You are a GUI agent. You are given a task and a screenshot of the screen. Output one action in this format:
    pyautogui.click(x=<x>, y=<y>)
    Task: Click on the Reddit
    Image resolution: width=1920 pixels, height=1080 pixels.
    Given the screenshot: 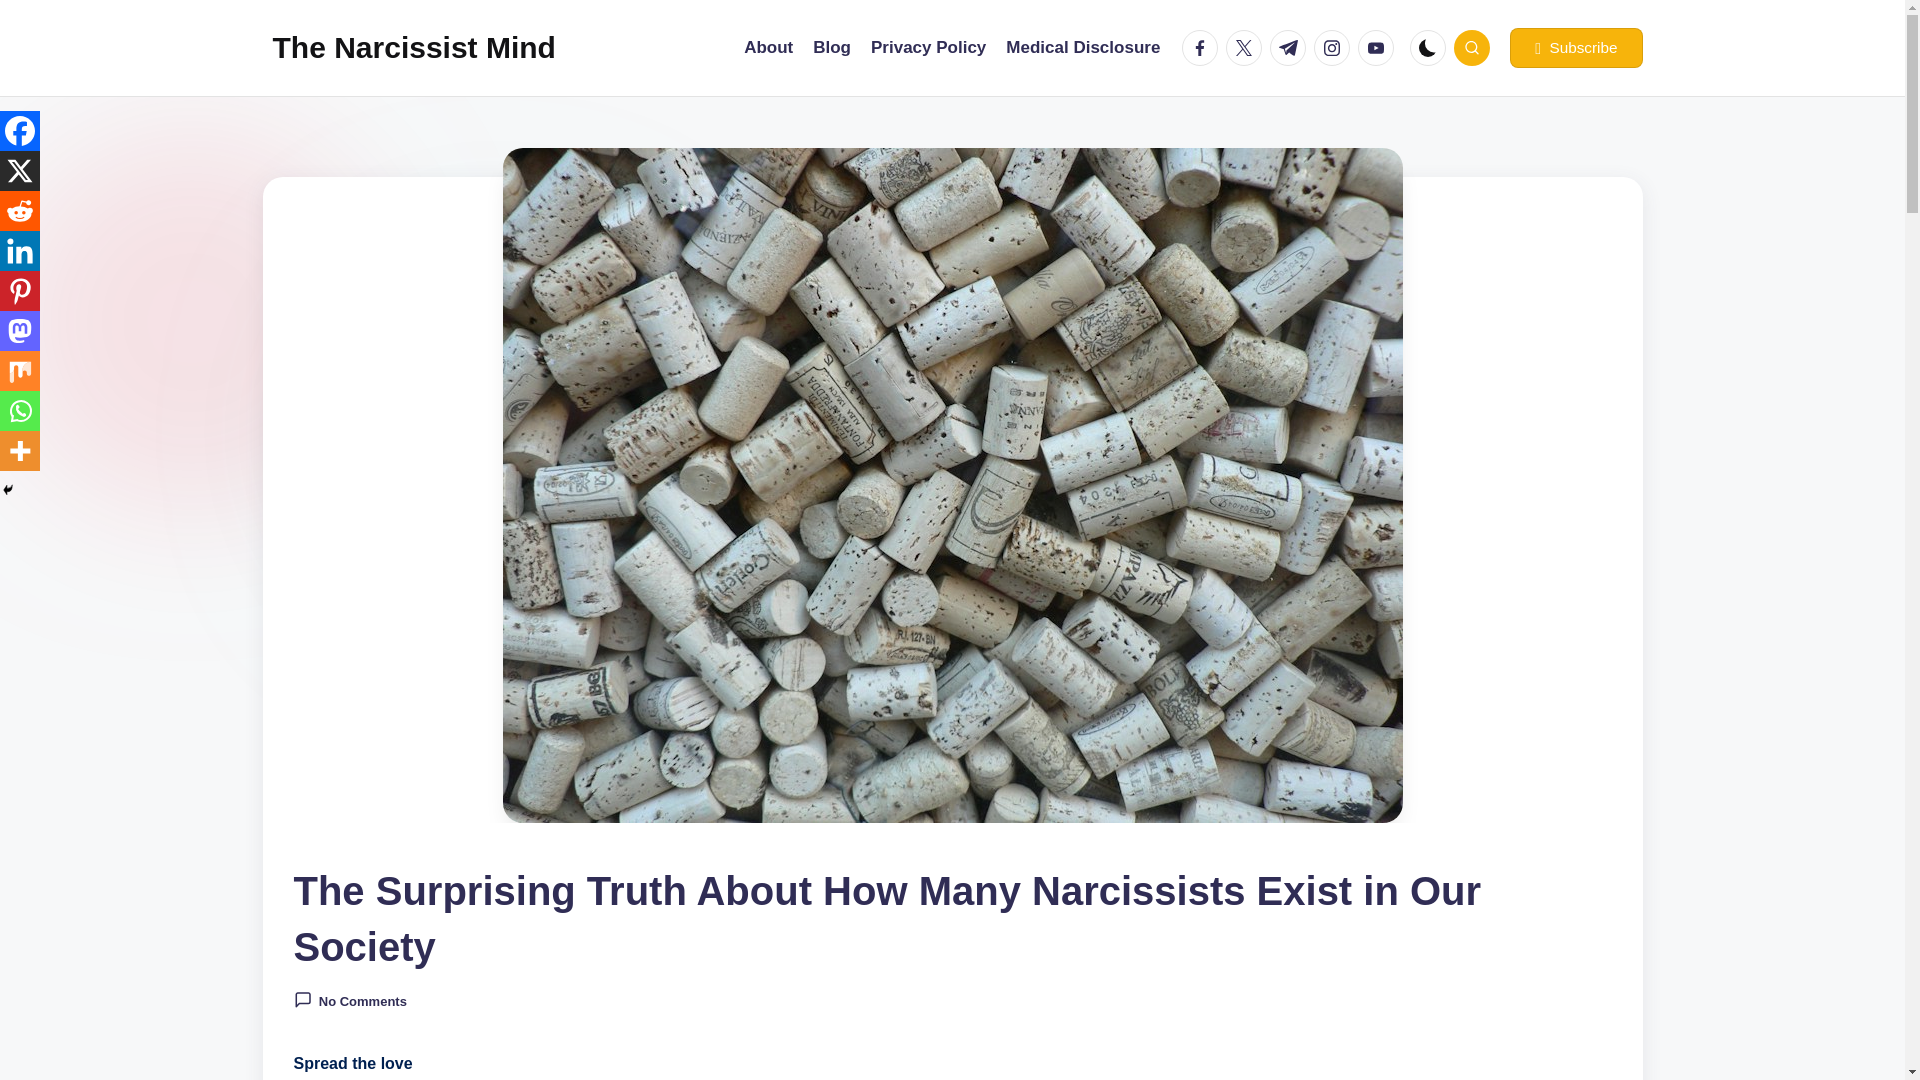 What is the action you would take?
    pyautogui.click(x=20, y=211)
    